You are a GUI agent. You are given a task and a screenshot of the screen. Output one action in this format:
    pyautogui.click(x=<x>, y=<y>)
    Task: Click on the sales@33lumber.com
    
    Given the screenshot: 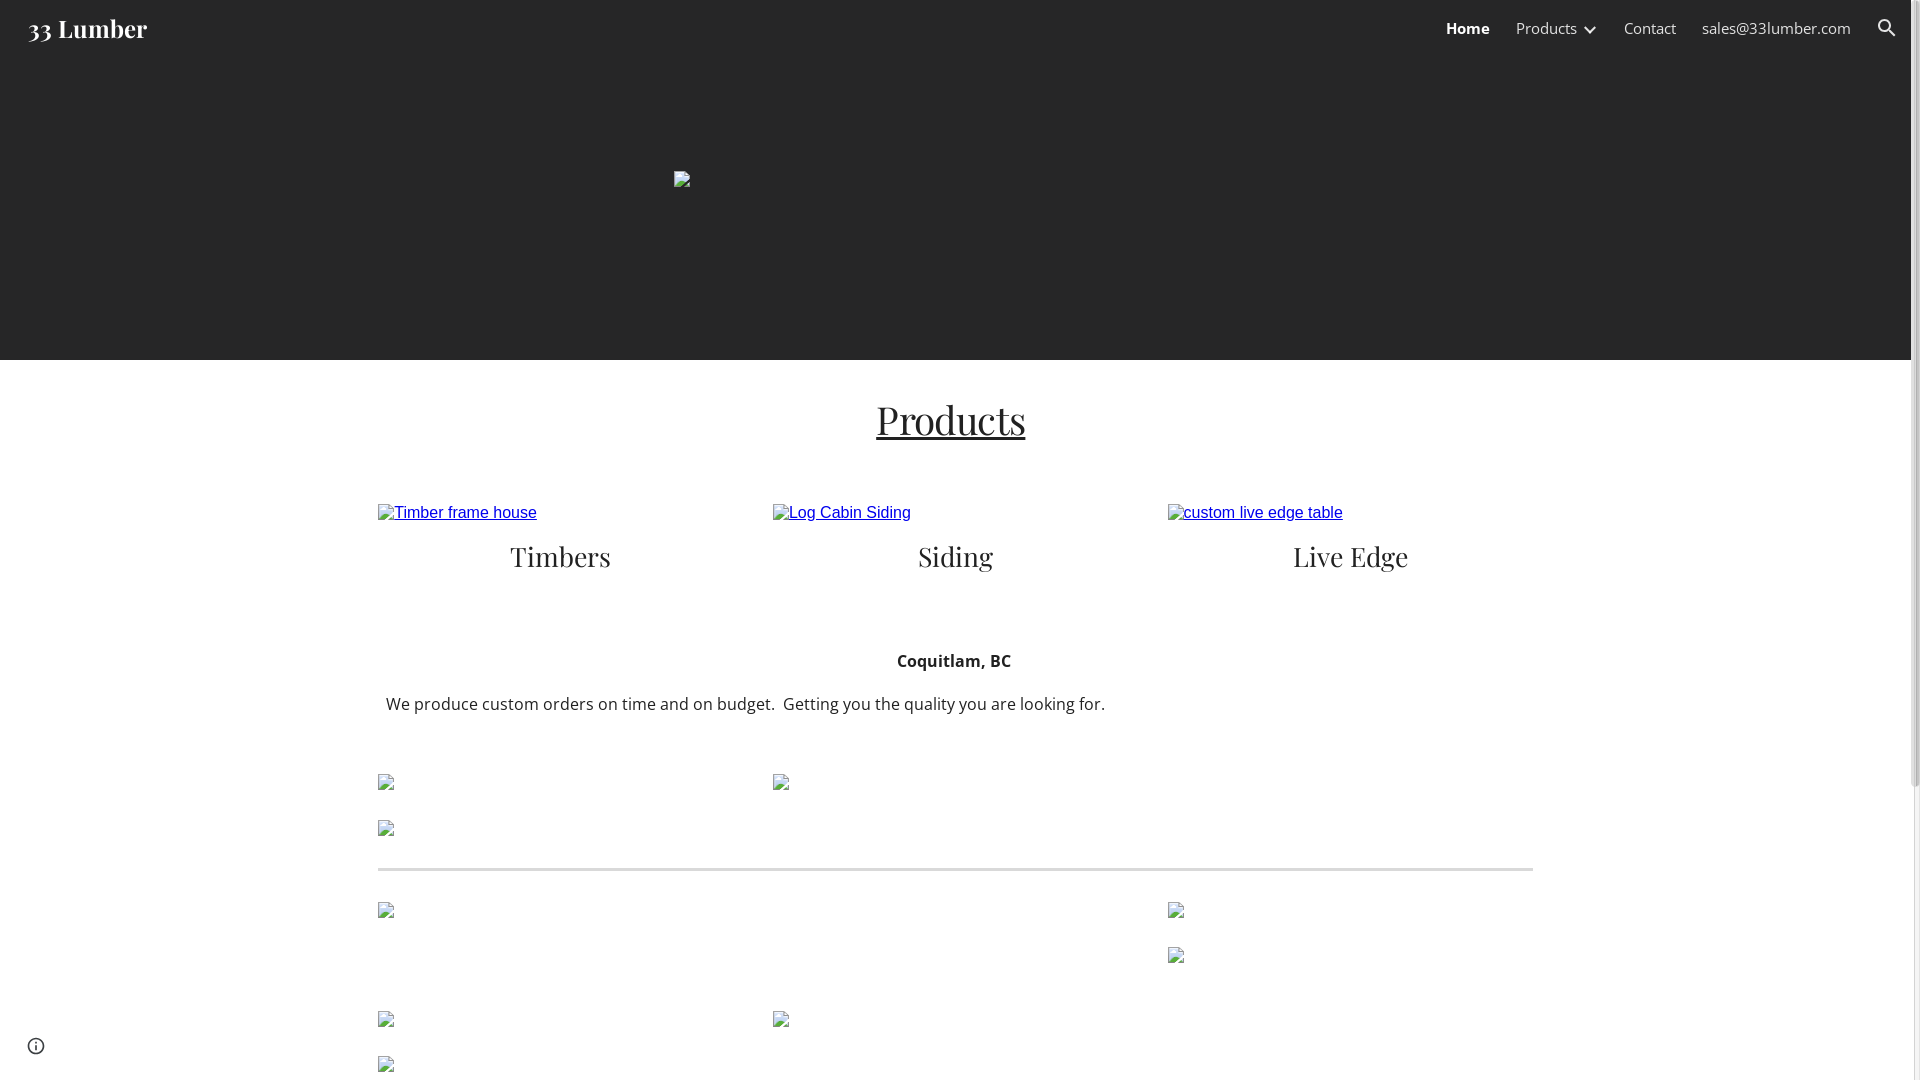 What is the action you would take?
    pyautogui.click(x=1776, y=28)
    